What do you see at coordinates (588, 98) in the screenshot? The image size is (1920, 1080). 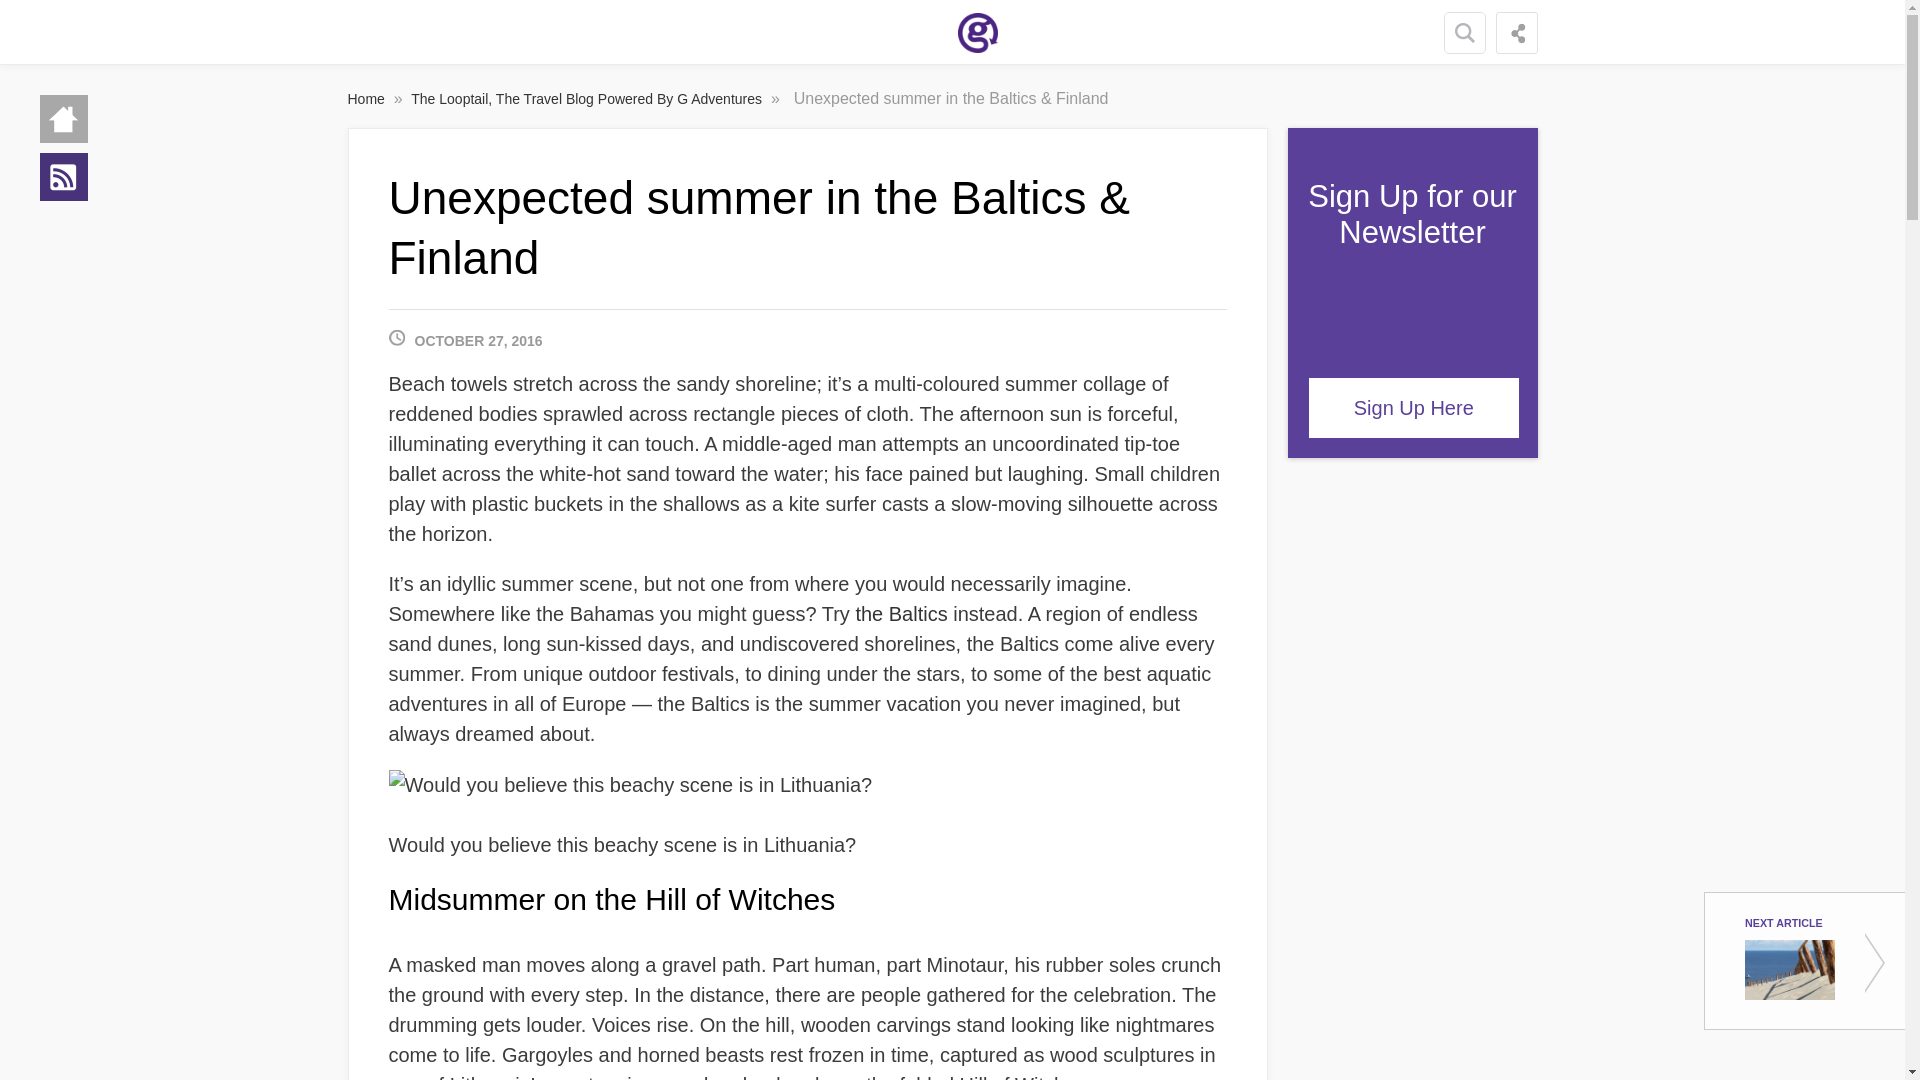 I see `The Looptail, The Travel Blog Powered By G Adventures` at bounding box center [588, 98].